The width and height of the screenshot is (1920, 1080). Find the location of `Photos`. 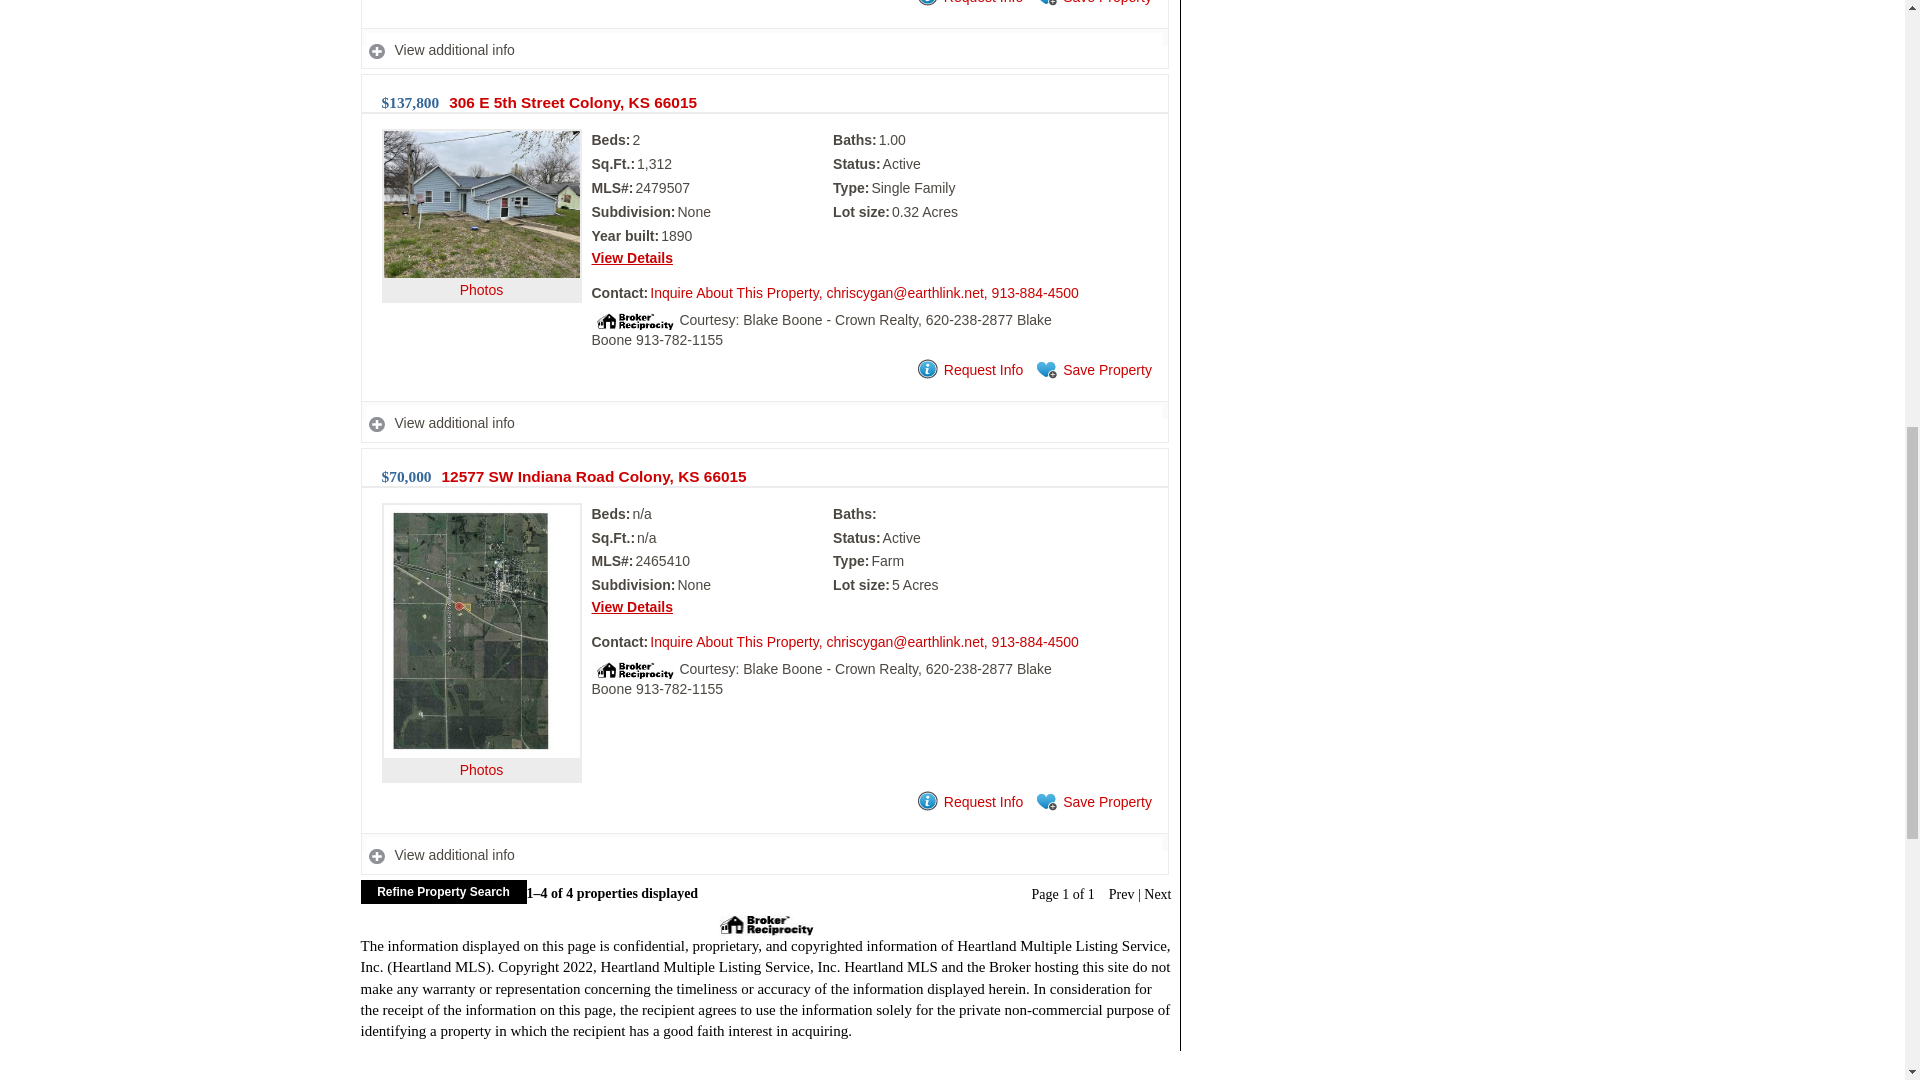

Photos is located at coordinates (482, 247).